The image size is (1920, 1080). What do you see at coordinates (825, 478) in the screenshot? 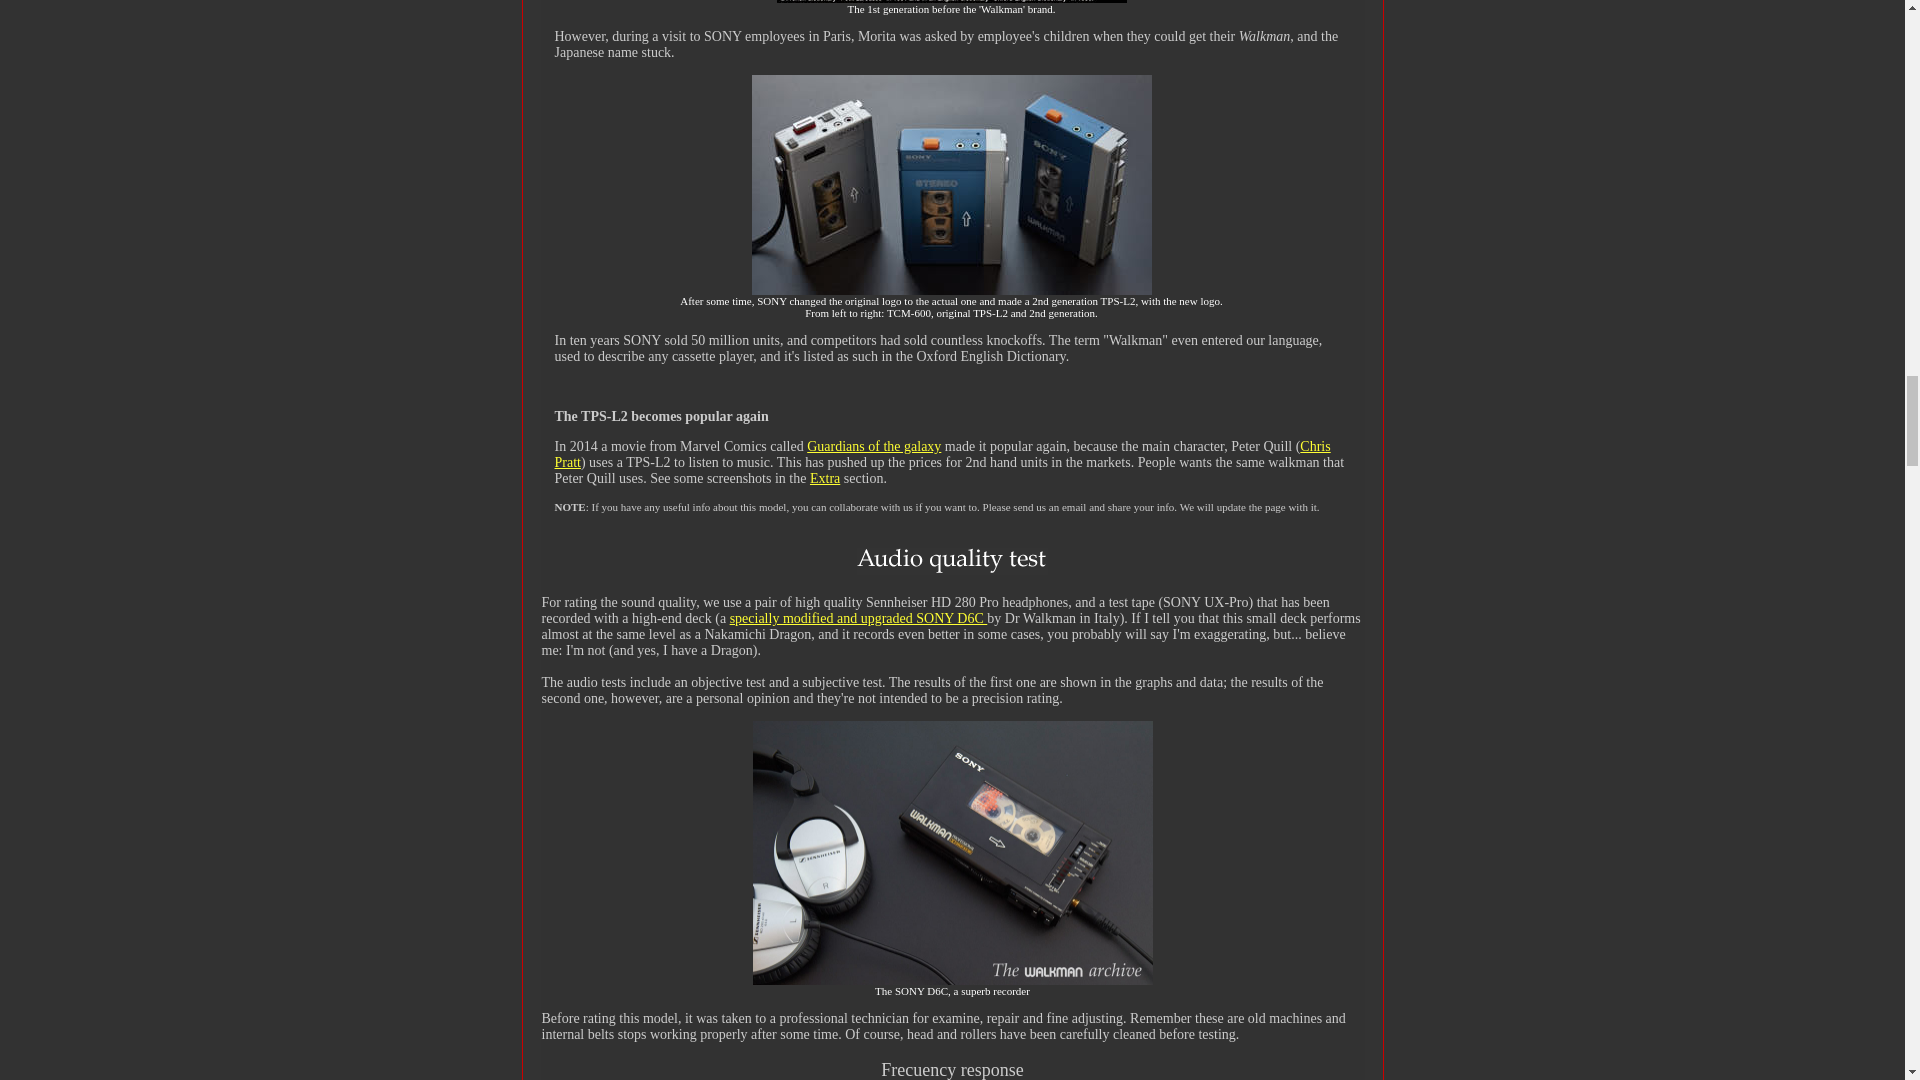
I see `Extra` at bounding box center [825, 478].